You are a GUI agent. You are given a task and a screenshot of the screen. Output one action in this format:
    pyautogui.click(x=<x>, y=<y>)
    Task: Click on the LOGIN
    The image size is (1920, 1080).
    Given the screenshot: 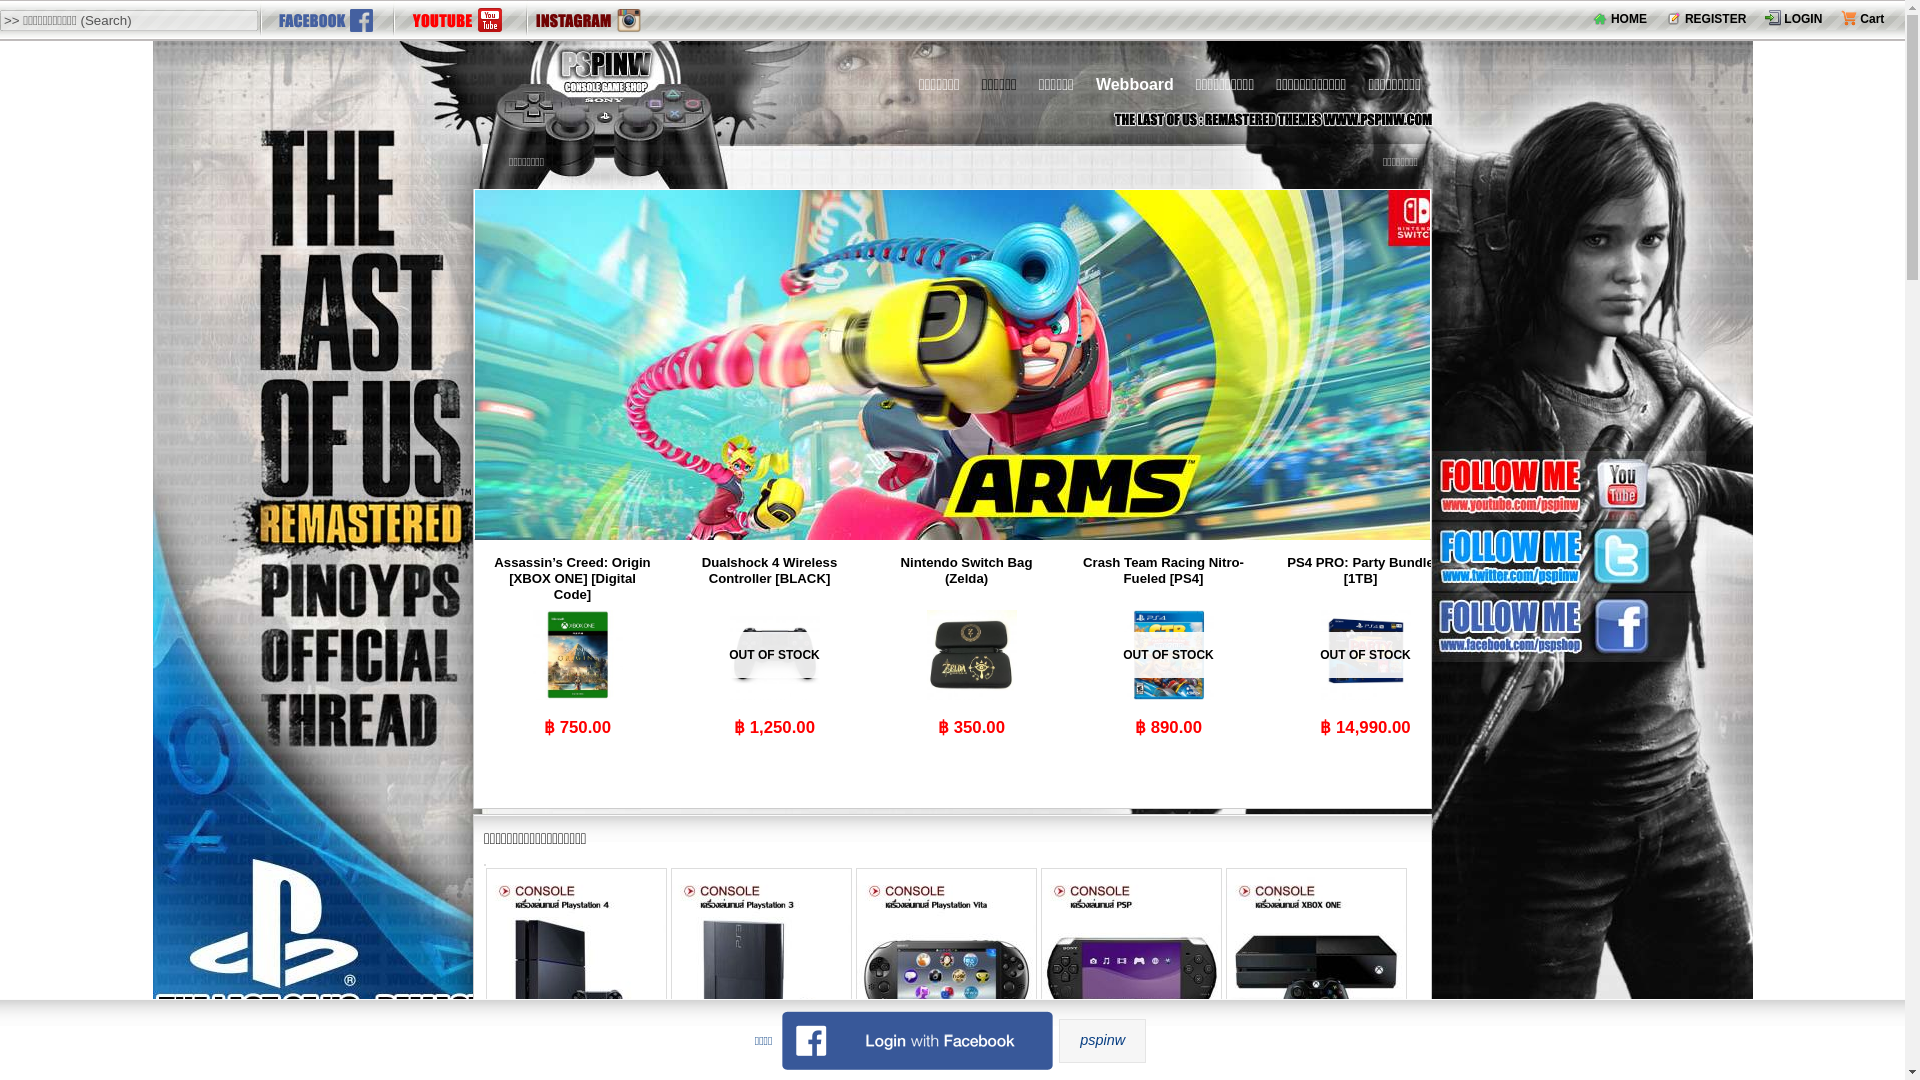 What is the action you would take?
    pyautogui.click(x=1793, y=18)
    